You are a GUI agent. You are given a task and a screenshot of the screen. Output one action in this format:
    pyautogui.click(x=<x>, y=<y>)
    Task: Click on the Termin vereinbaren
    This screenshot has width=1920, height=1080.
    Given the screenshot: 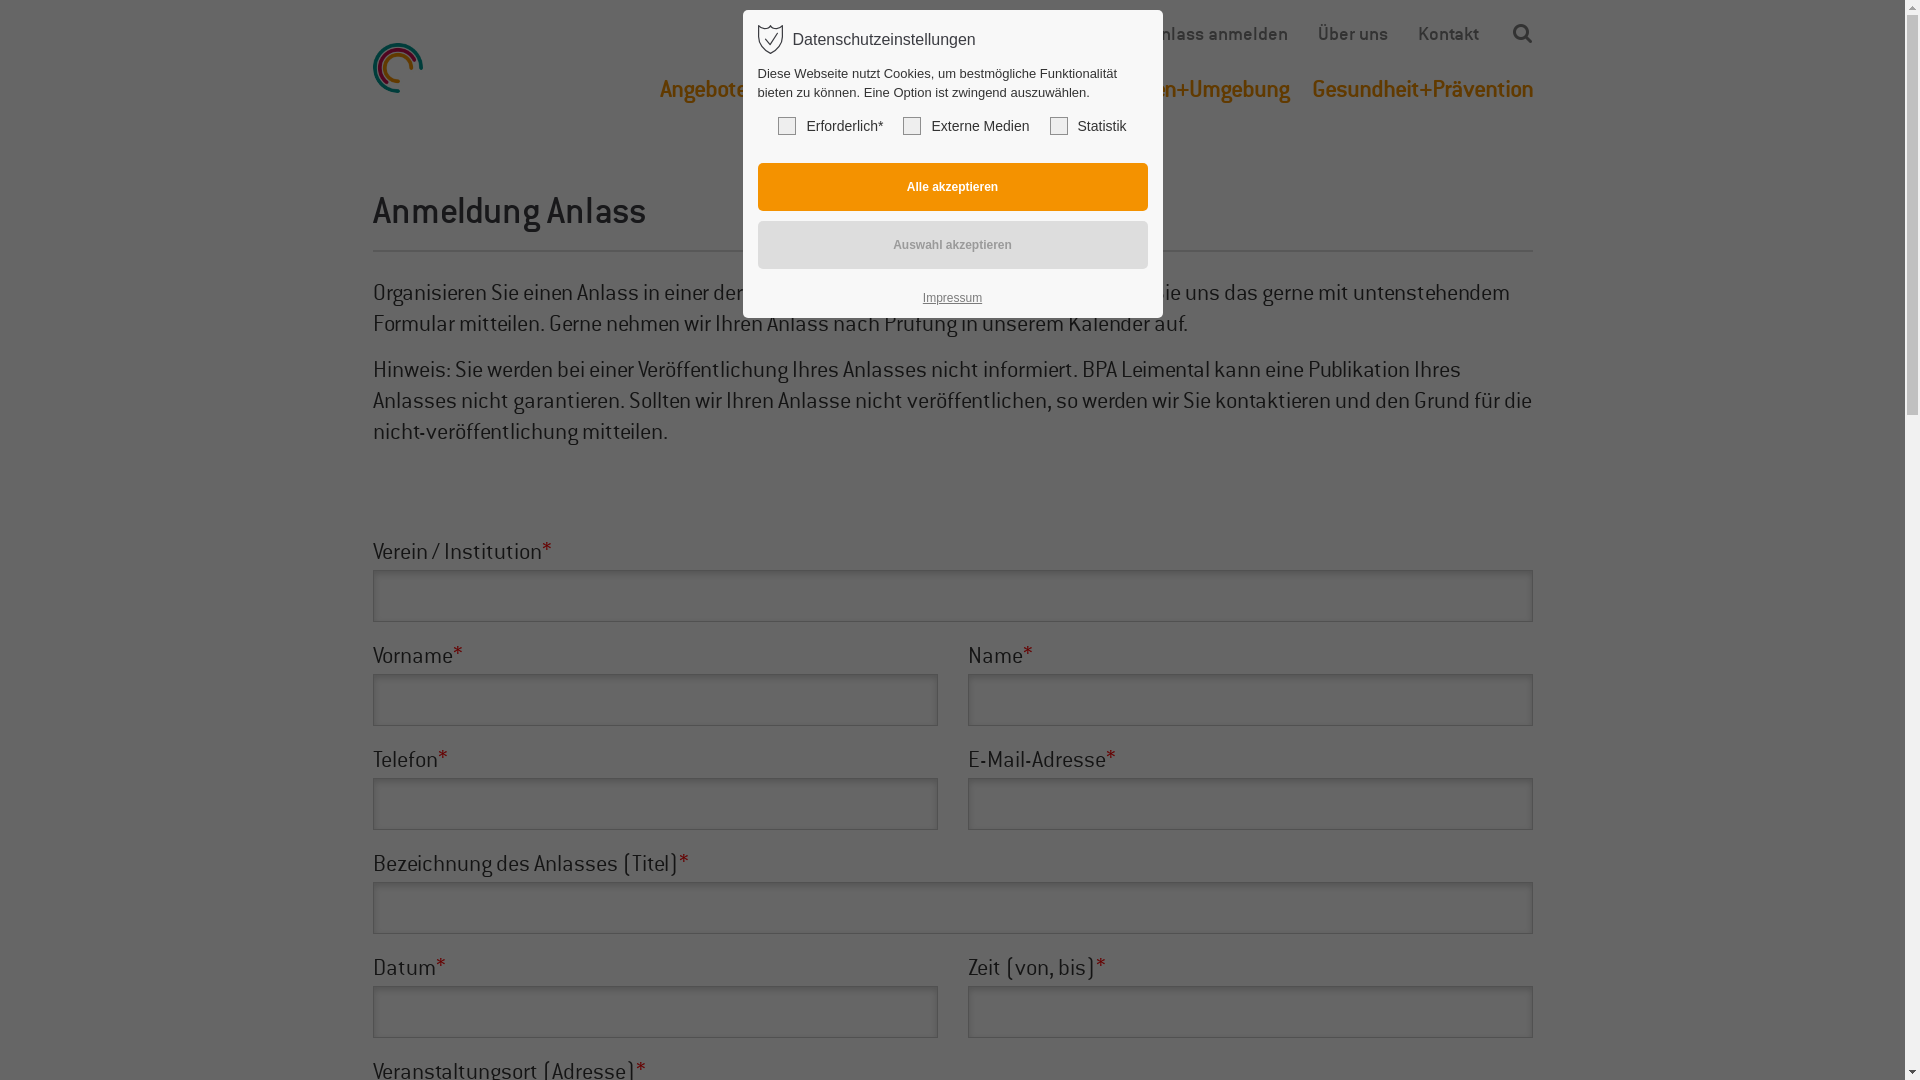 What is the action you would take?
    pyautogui.click(x=1046, y=34)
    